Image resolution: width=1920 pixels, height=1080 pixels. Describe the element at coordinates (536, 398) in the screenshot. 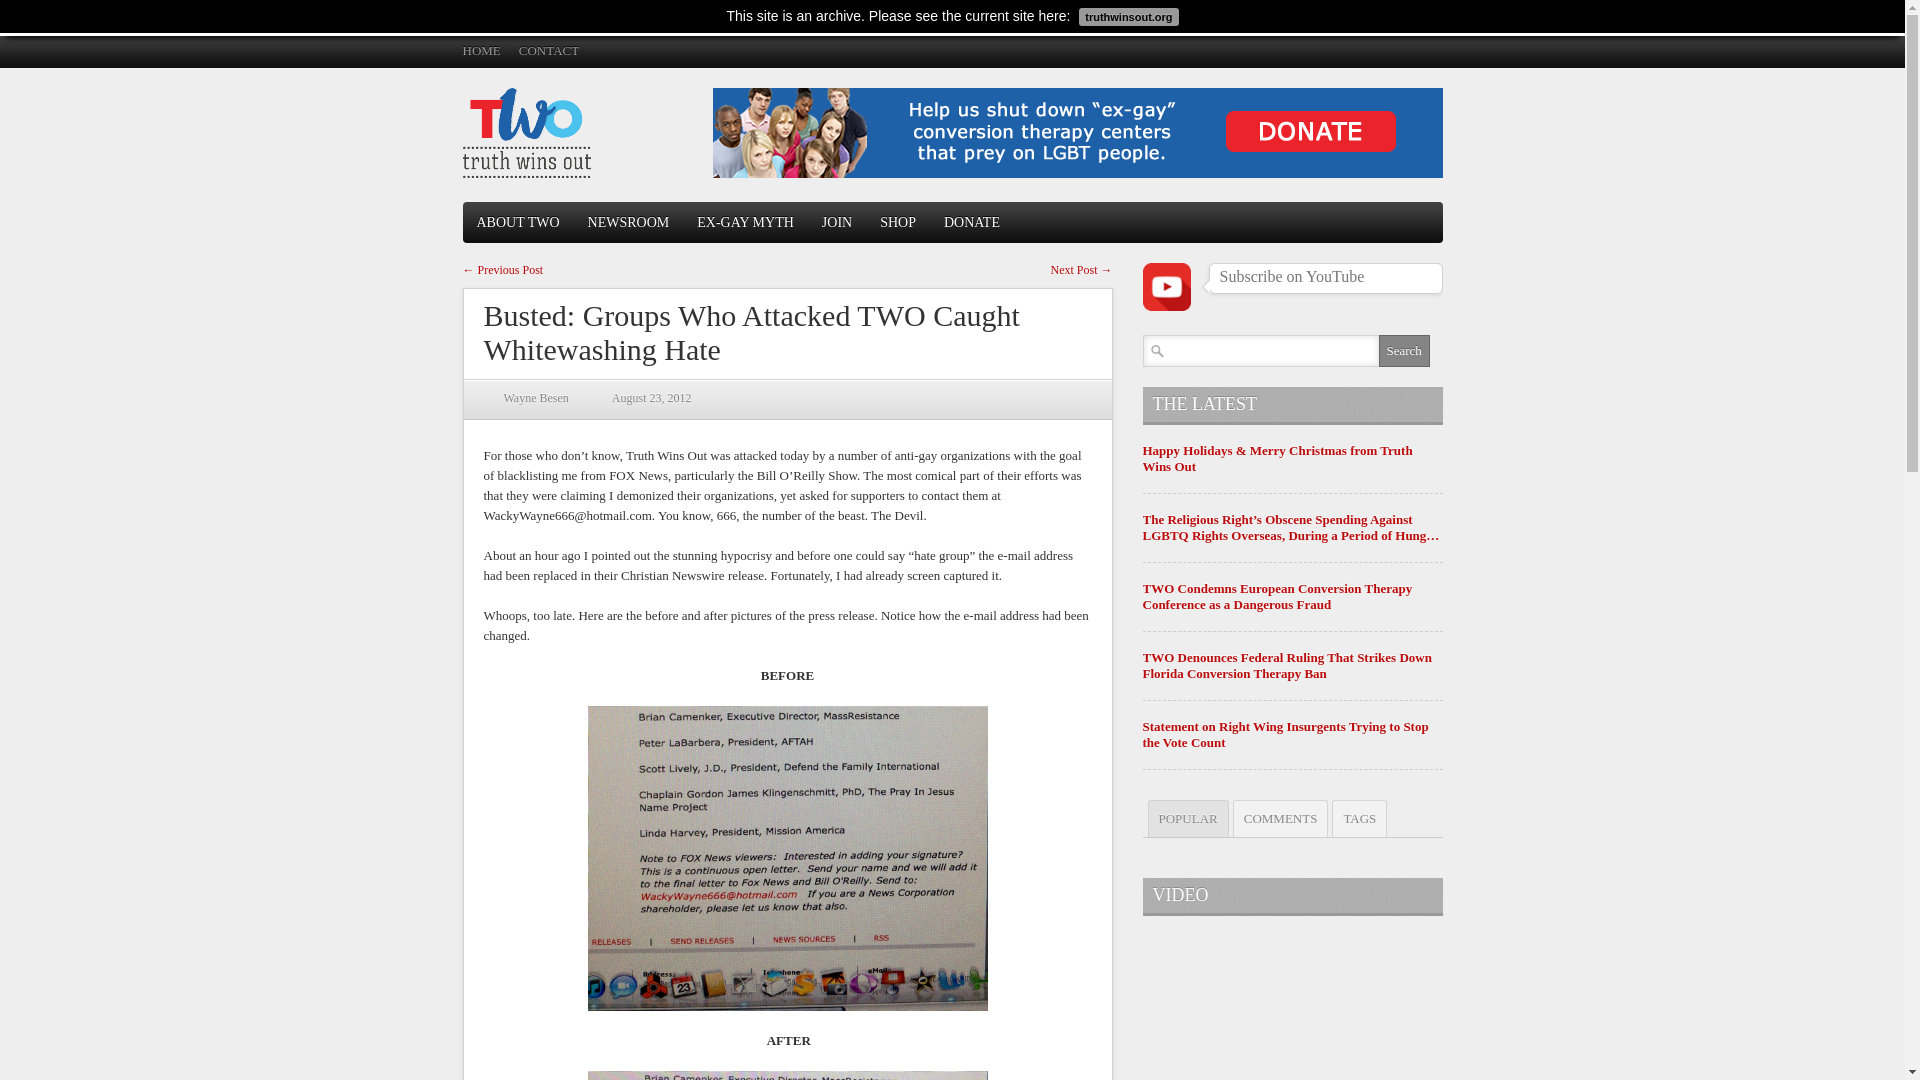

I see `Posts by Wayne Besen` at that location.